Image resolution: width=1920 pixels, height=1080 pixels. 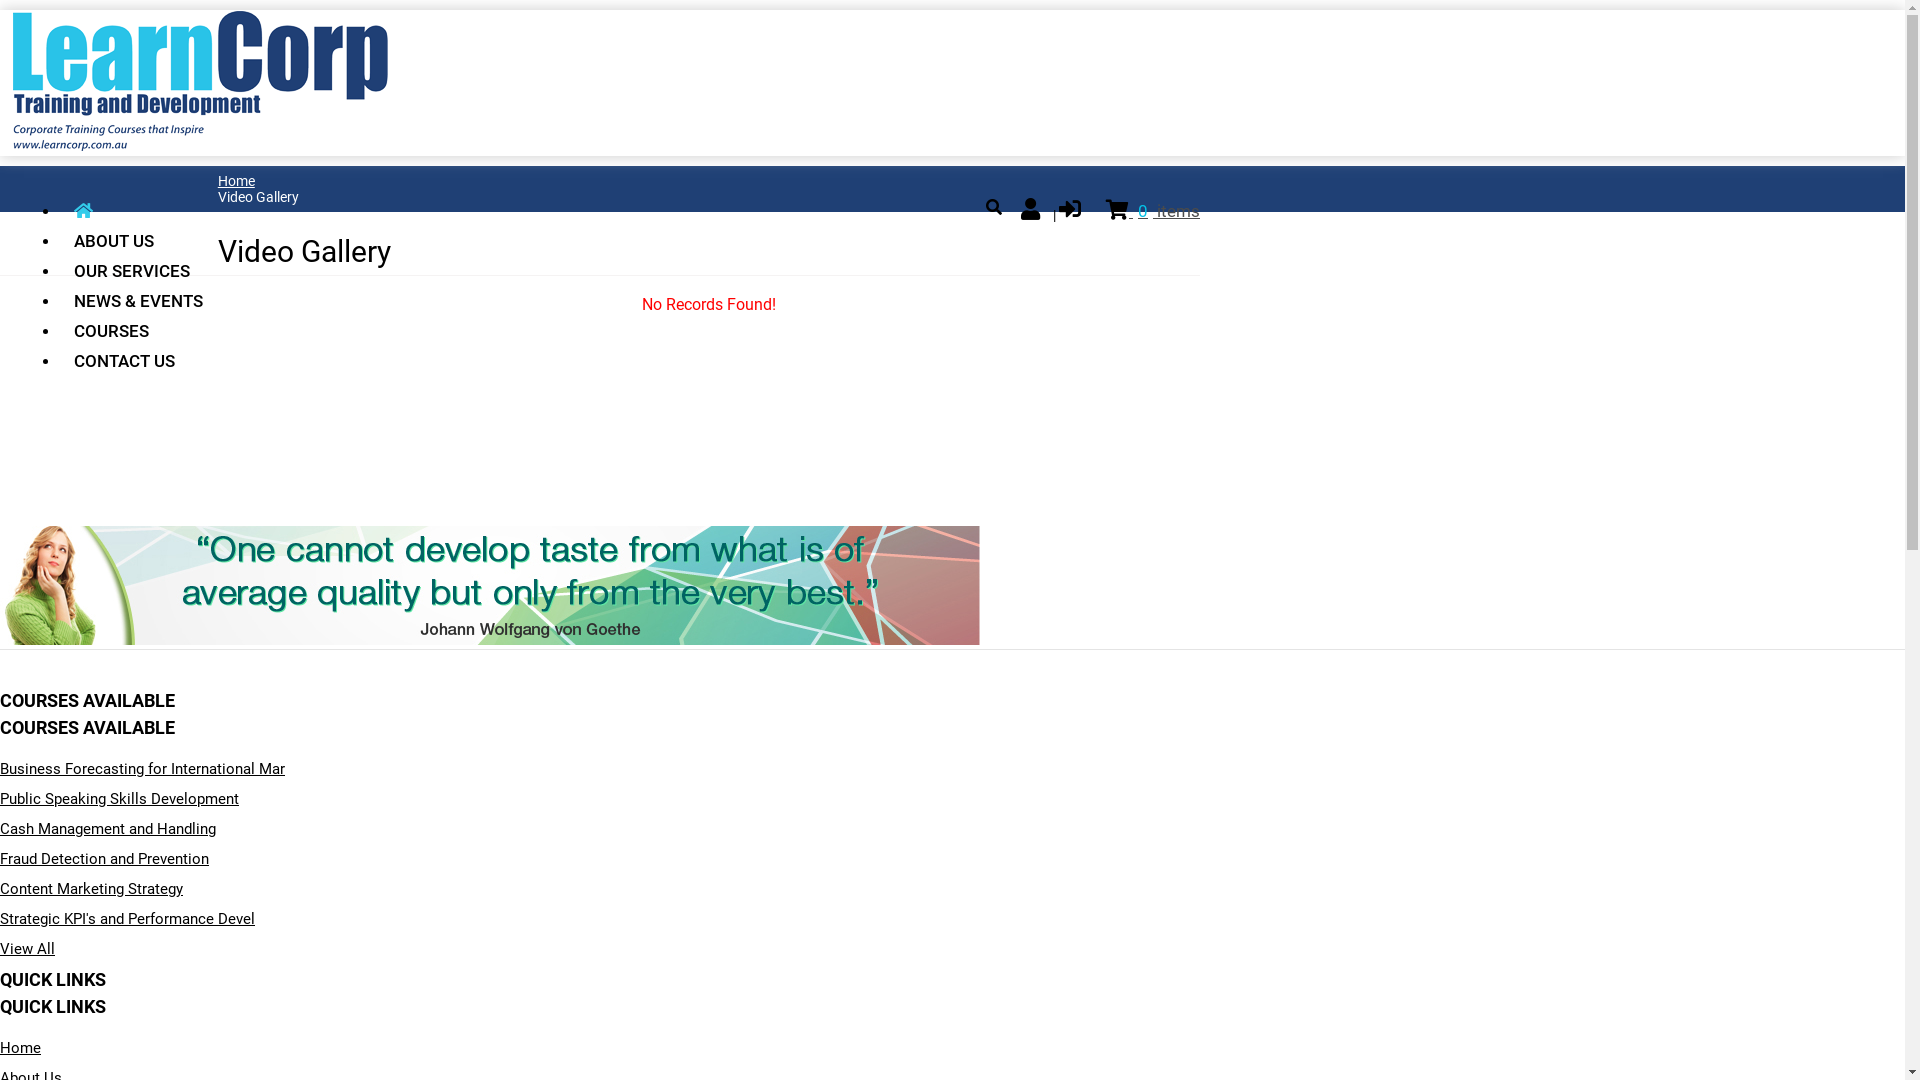 What do you see at coordinates (139, 241) in the screenshot?
I see `ABOUT US` at bounding box center [139, 241].